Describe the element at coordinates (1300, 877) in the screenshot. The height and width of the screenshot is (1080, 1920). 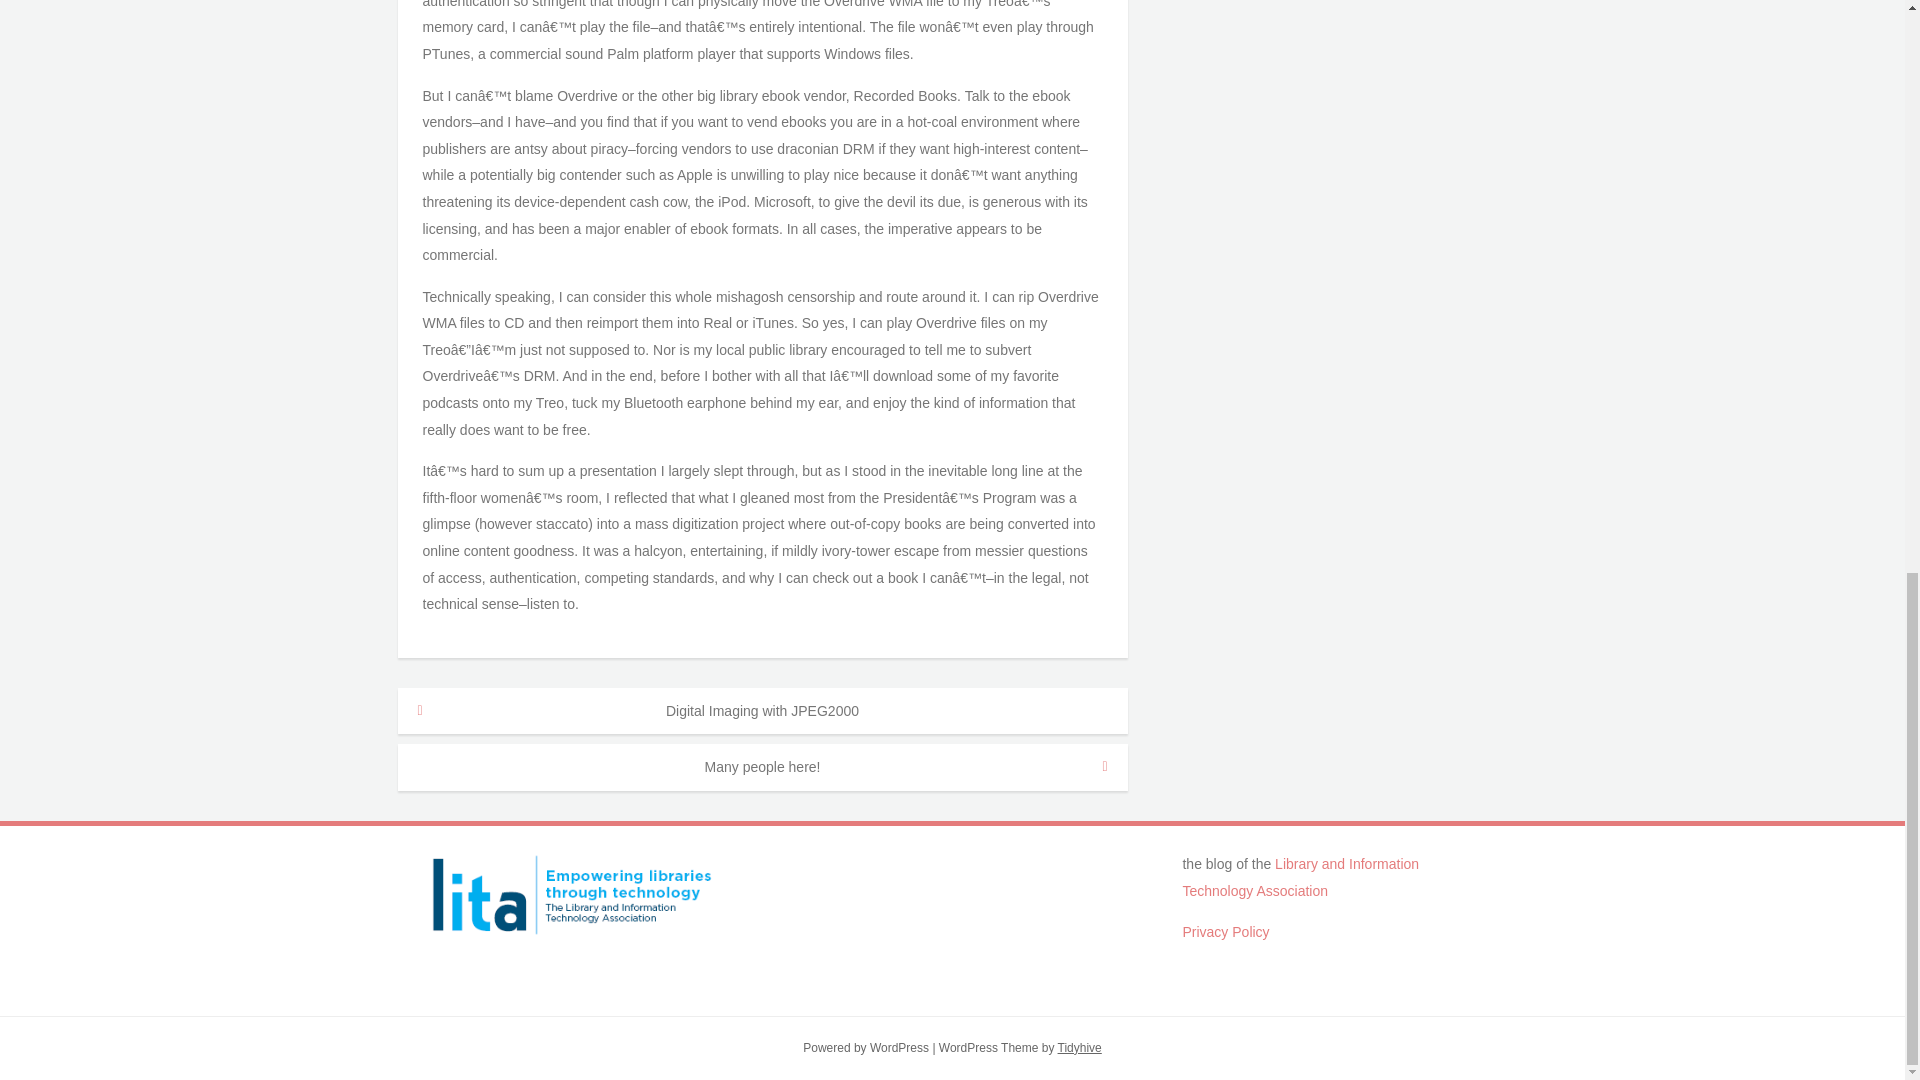
I see `Library and Information Technology Association` at that location.